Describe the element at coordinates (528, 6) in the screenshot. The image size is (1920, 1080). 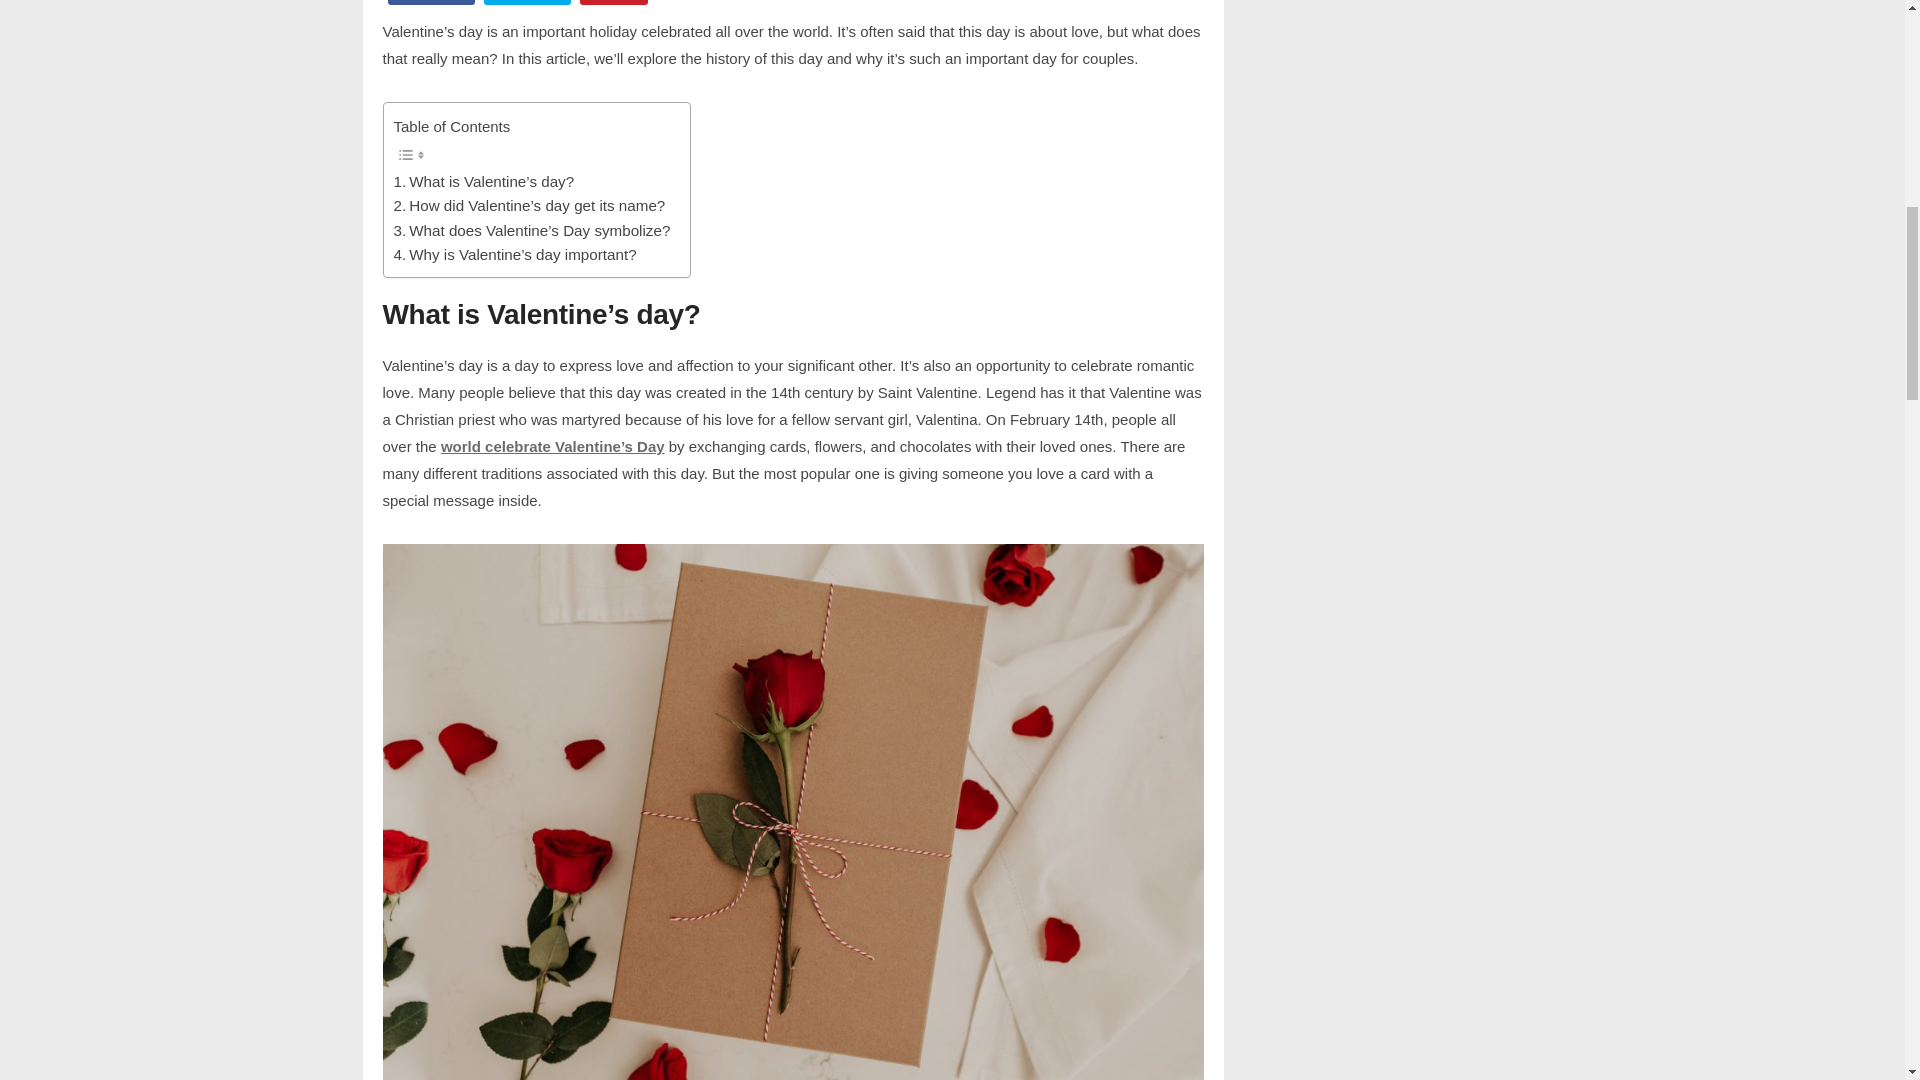
I see `Tweet` at that location.